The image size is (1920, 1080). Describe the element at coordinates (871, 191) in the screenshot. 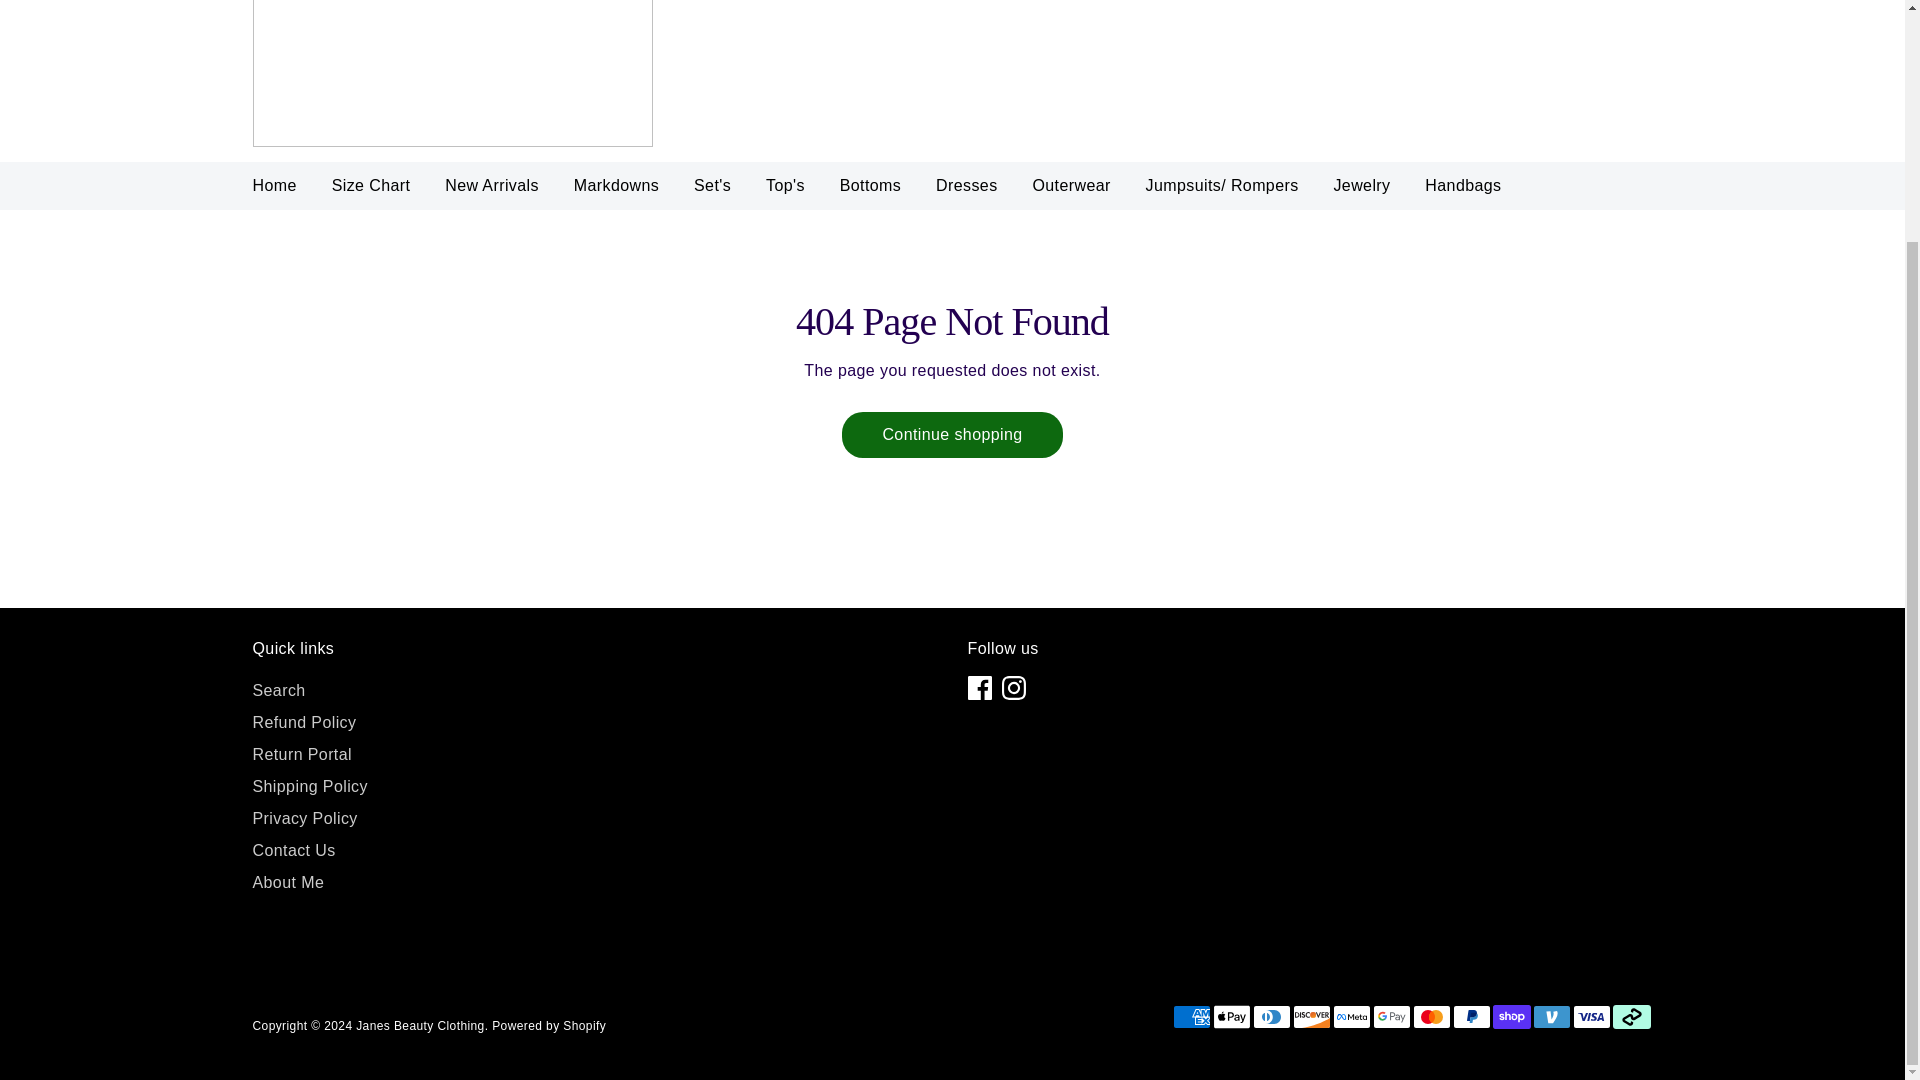

I see `Bottoms` at that location.